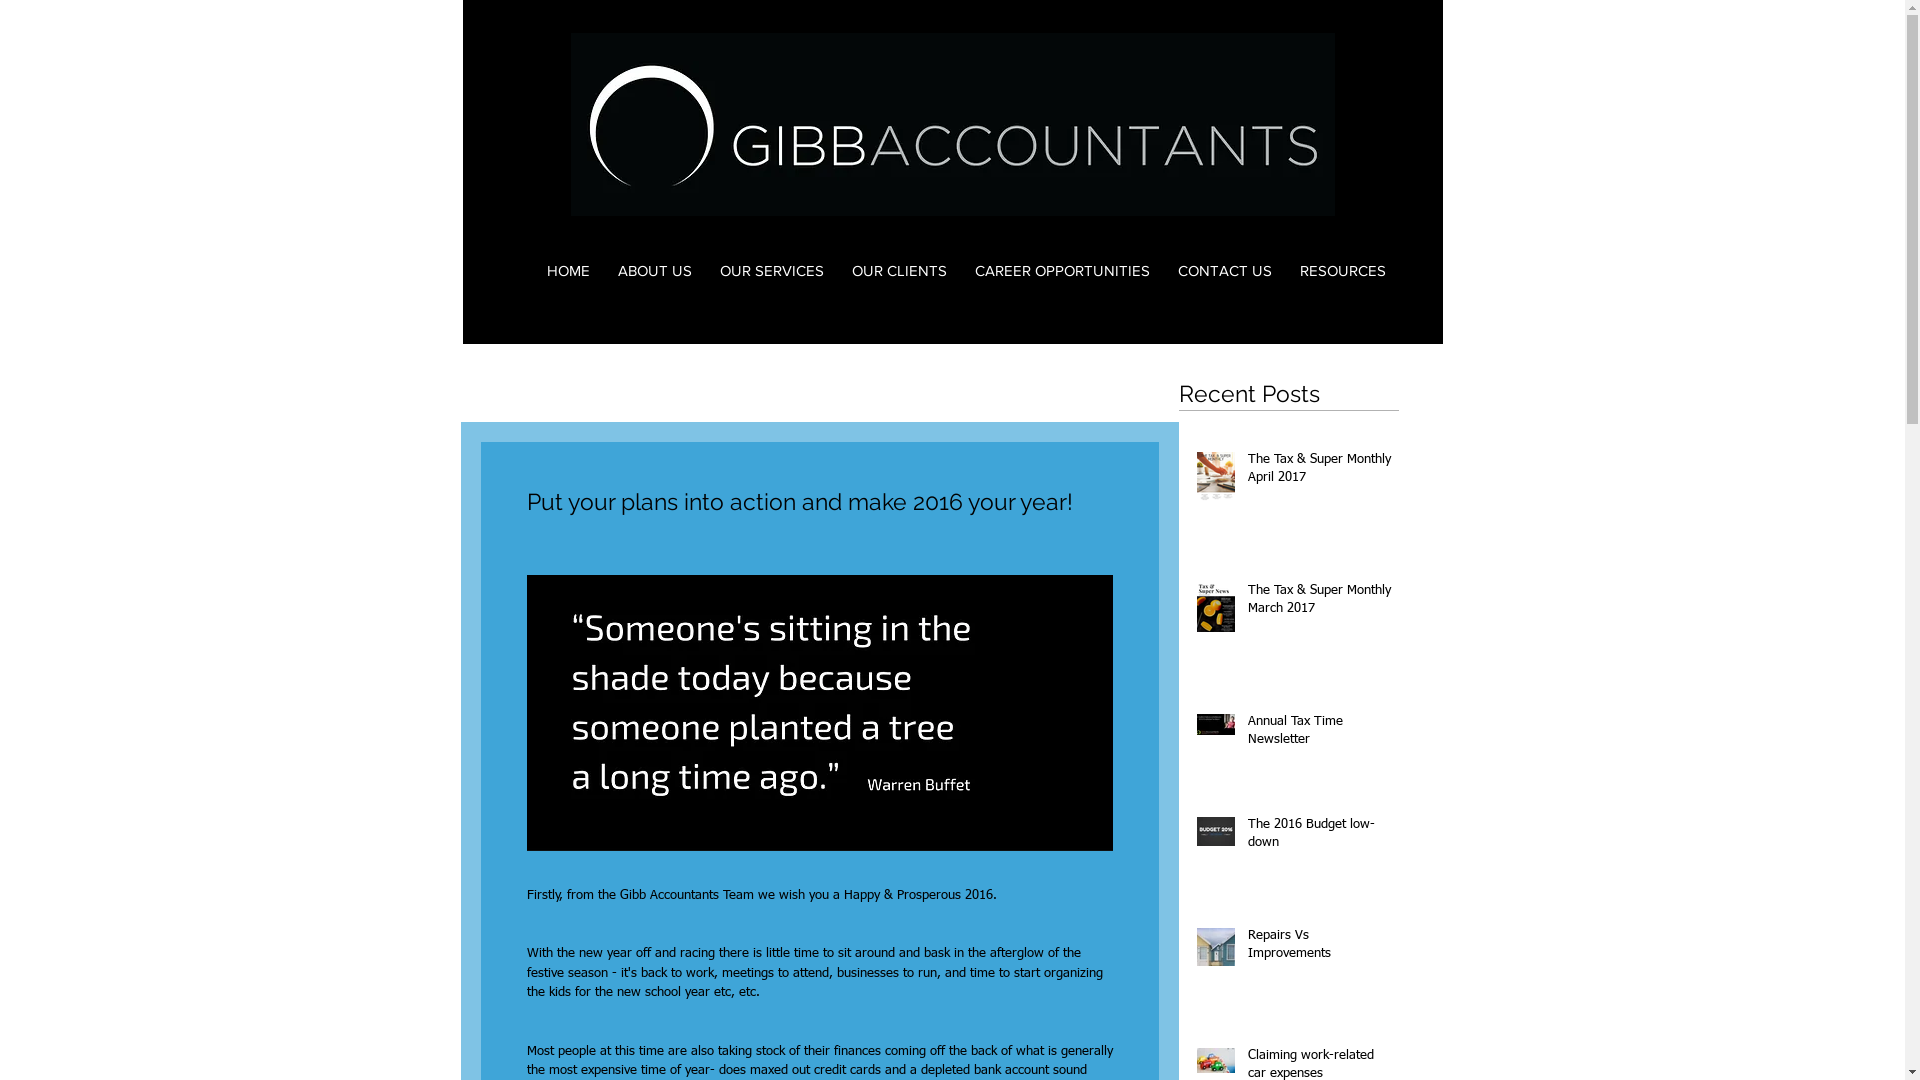  Describe the element at coordinates (568, 270) in the screenshot. I see `HOME` at that location.